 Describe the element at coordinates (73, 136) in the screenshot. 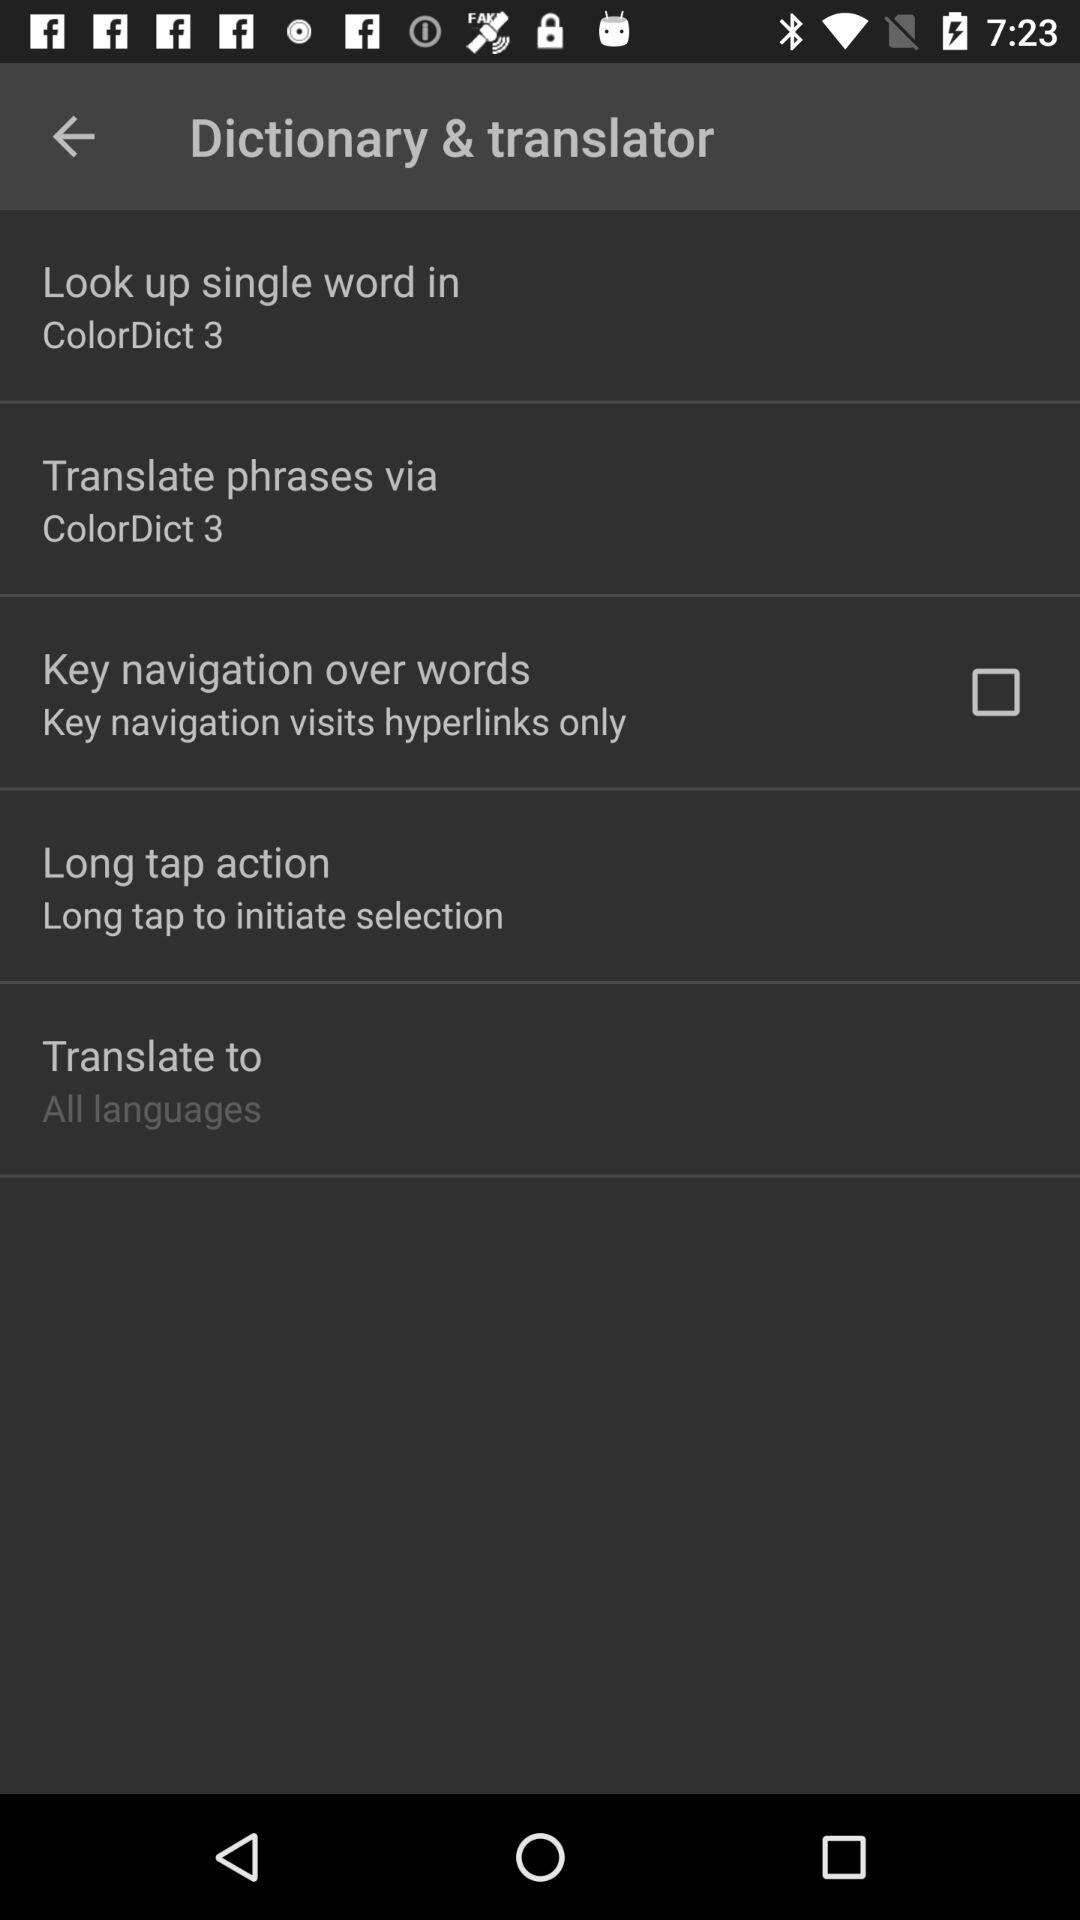

I see `select icon above look up single icon` at that location.